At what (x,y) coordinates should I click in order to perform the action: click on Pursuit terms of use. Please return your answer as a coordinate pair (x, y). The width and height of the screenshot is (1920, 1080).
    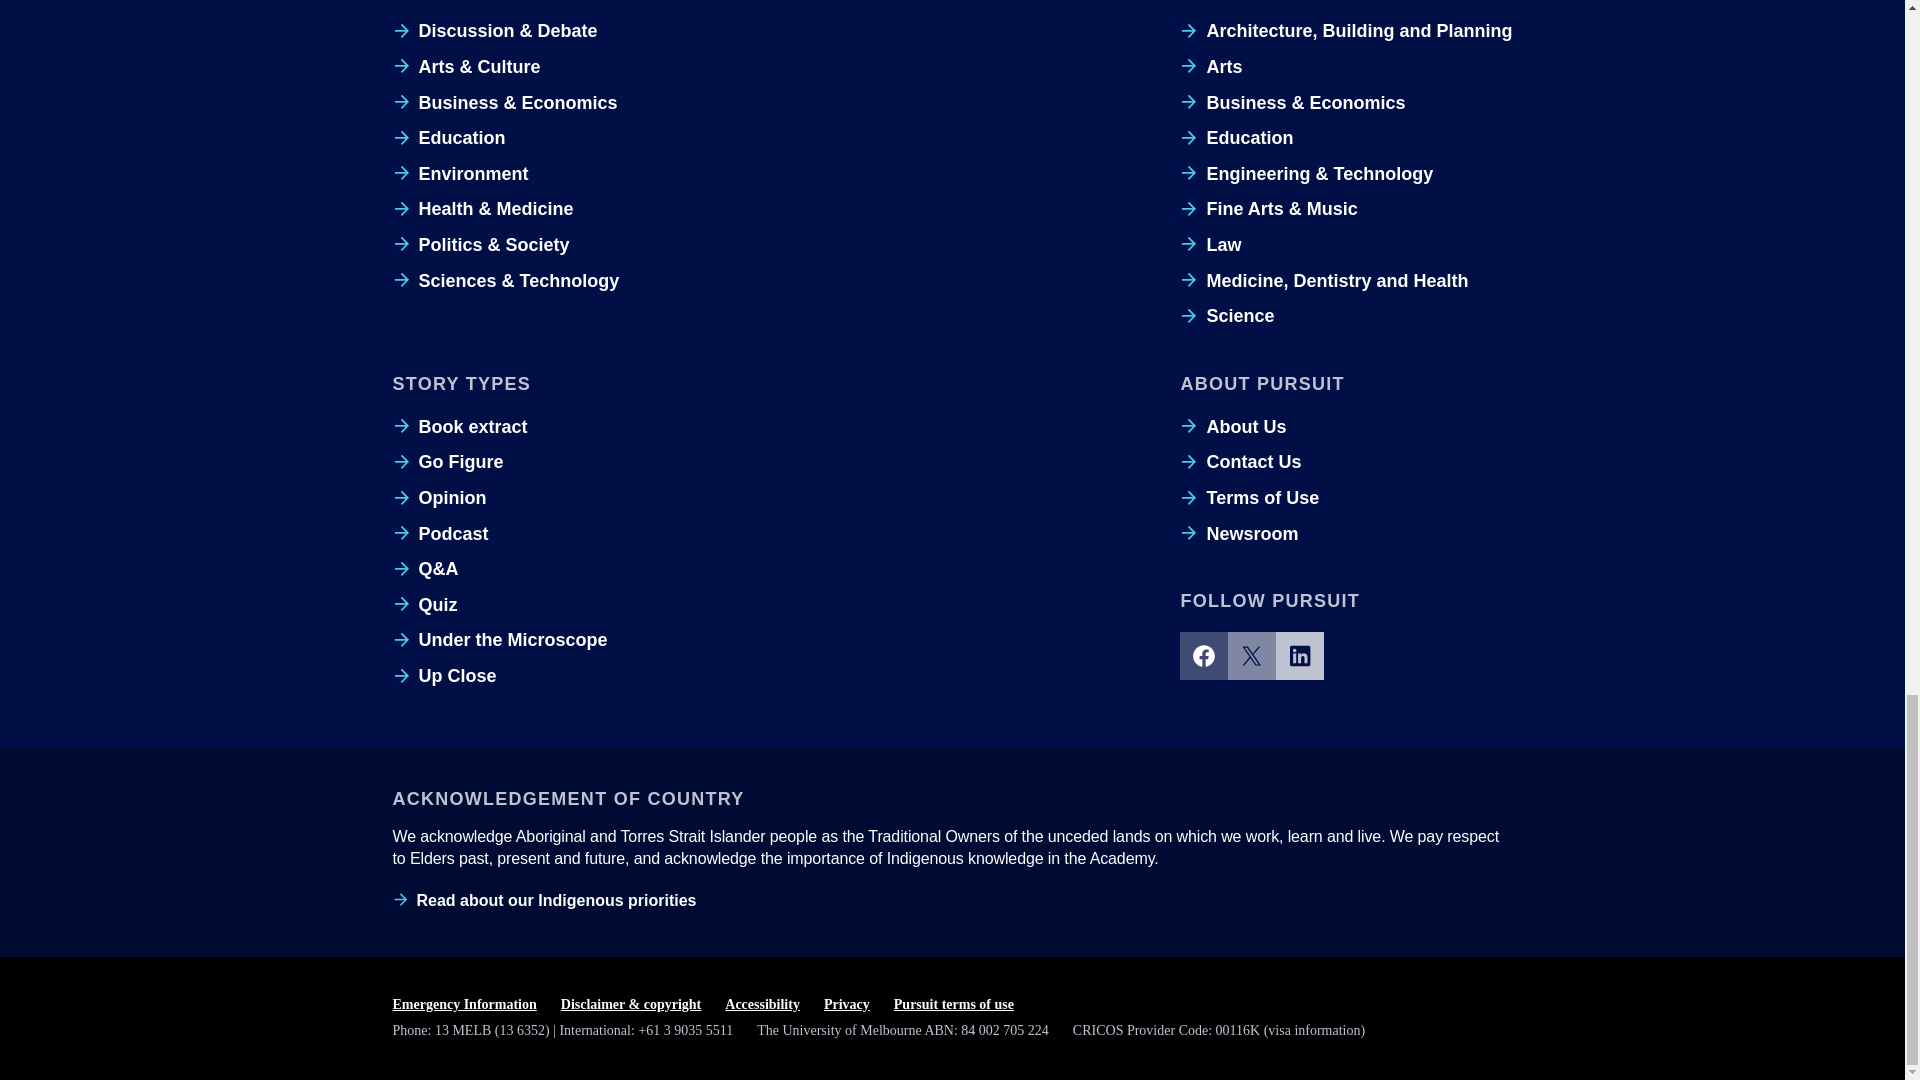
    Looking at the image, I should click on (954, 1005).